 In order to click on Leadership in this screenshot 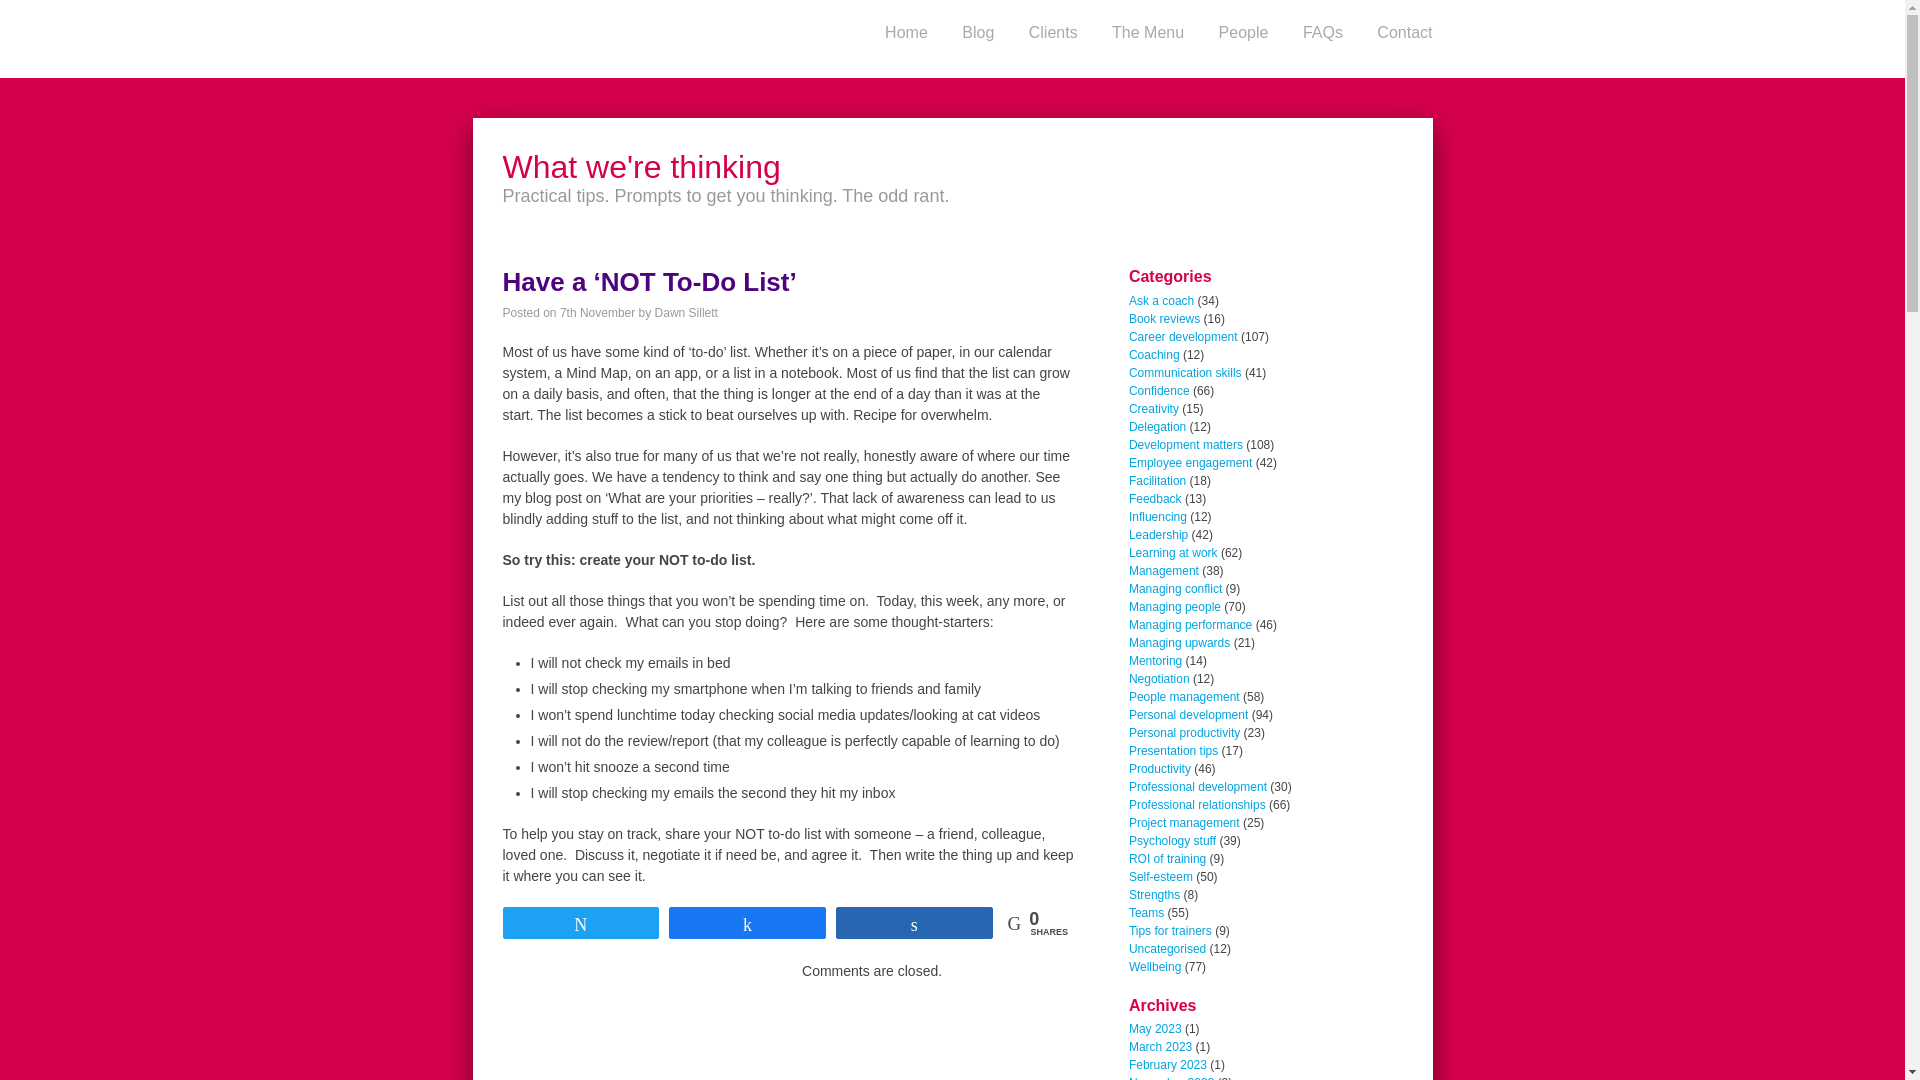, I will do `click(1158, 535)`.